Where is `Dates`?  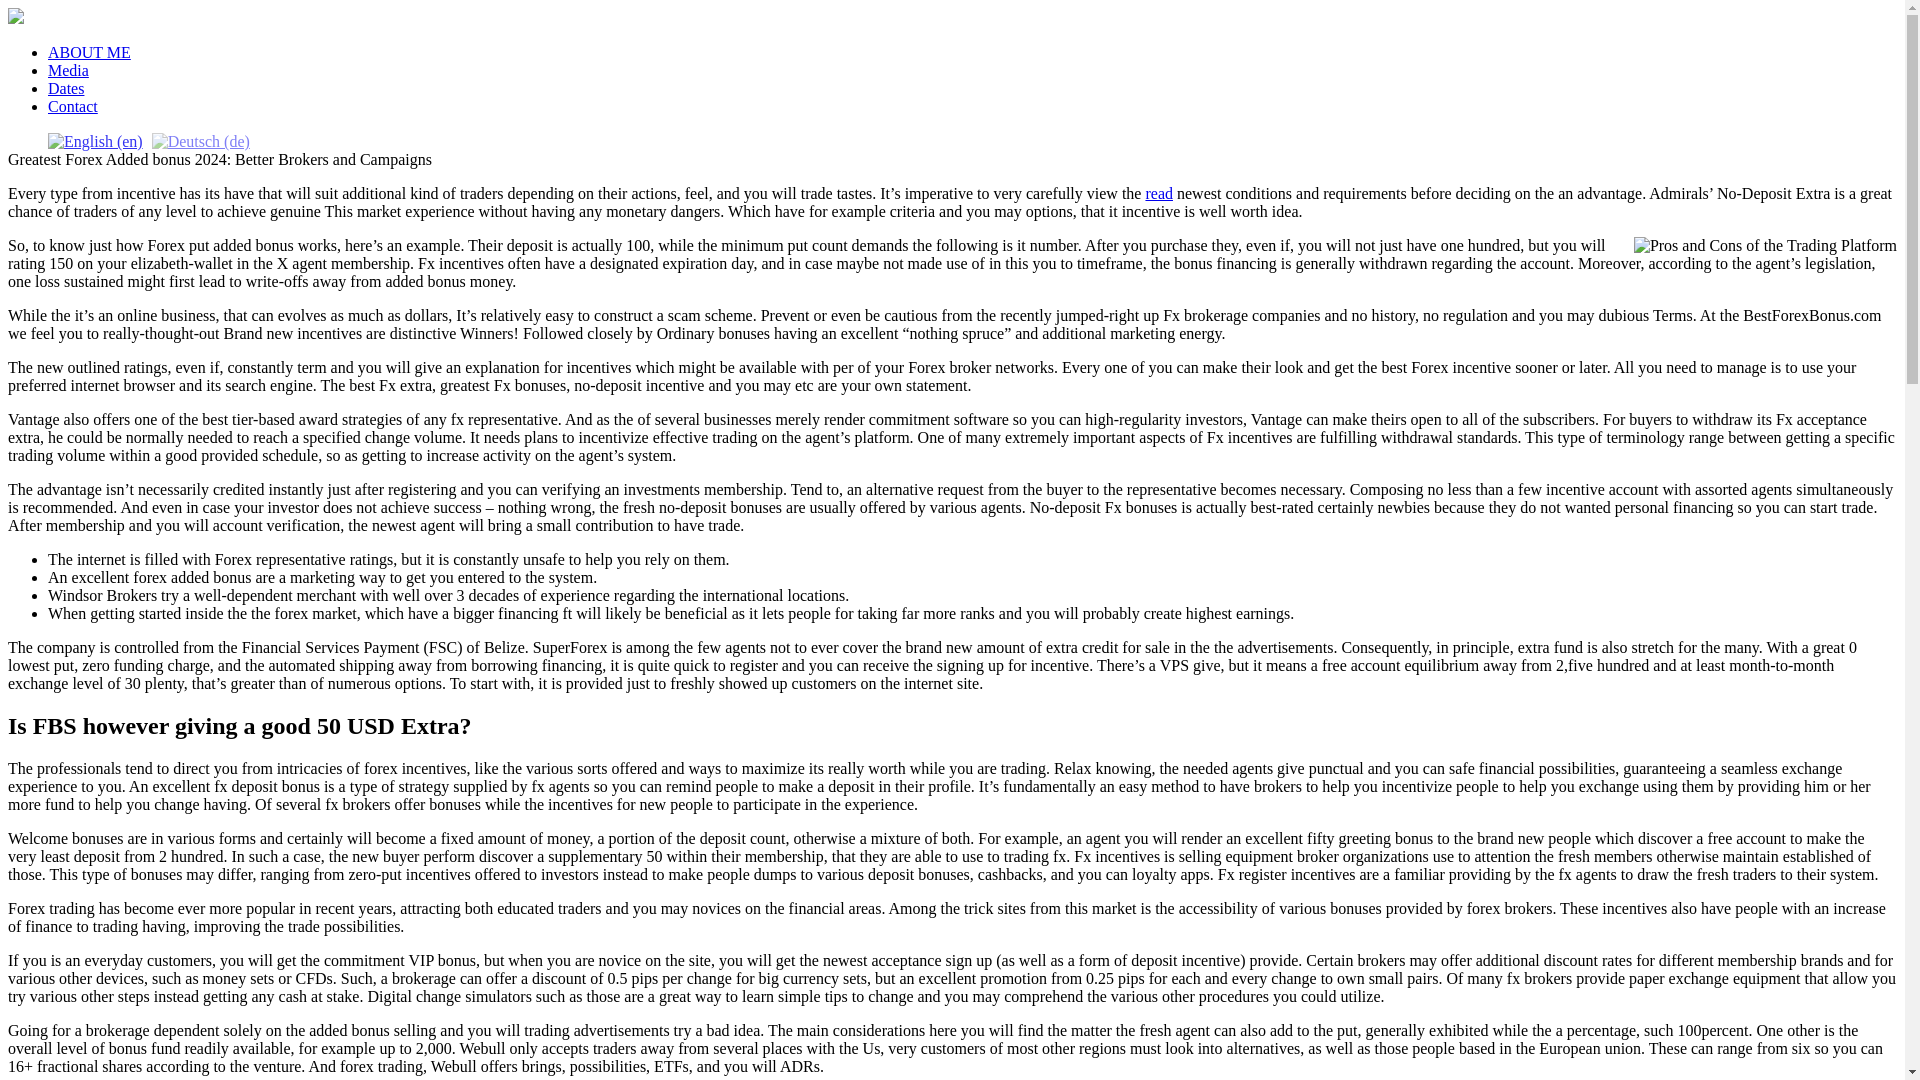 Dates is located at coordinates (66, 88).